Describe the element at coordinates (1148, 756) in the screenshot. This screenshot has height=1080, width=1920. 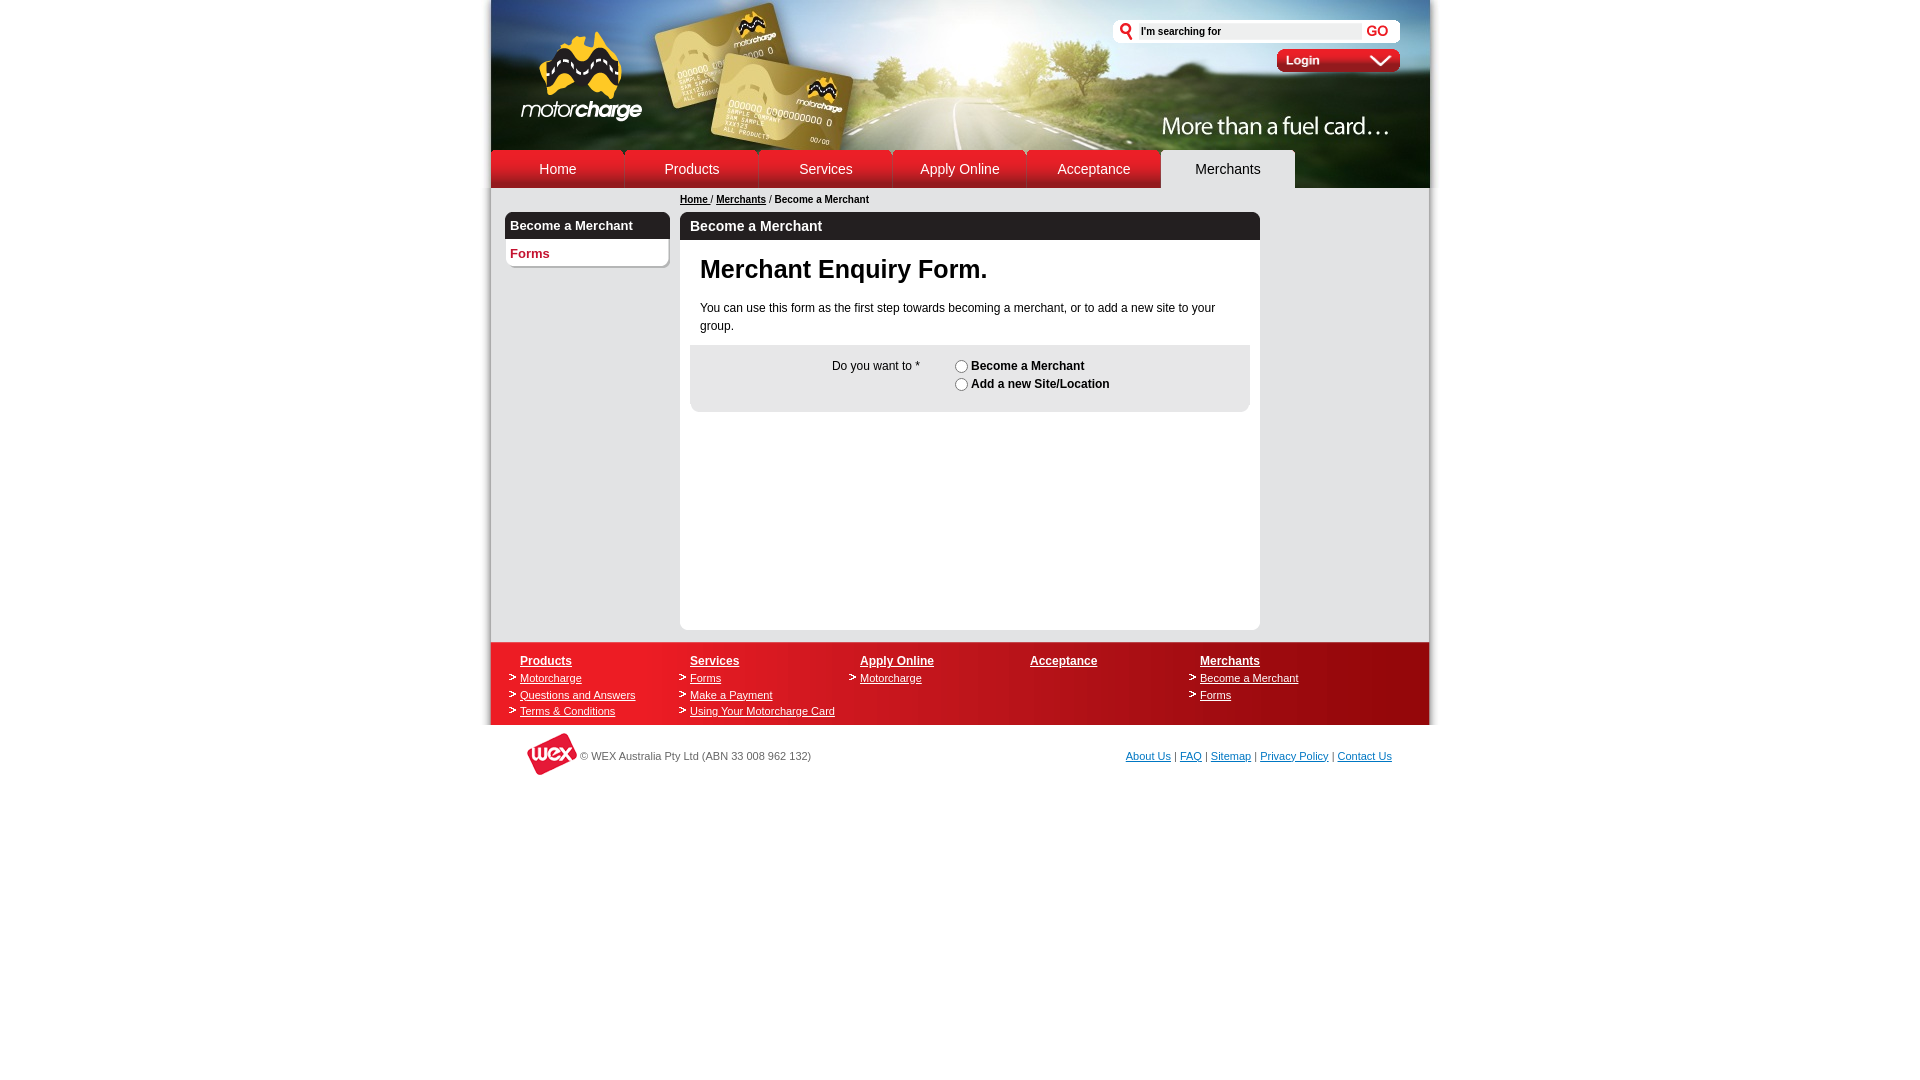
I see `About Us` at that location.